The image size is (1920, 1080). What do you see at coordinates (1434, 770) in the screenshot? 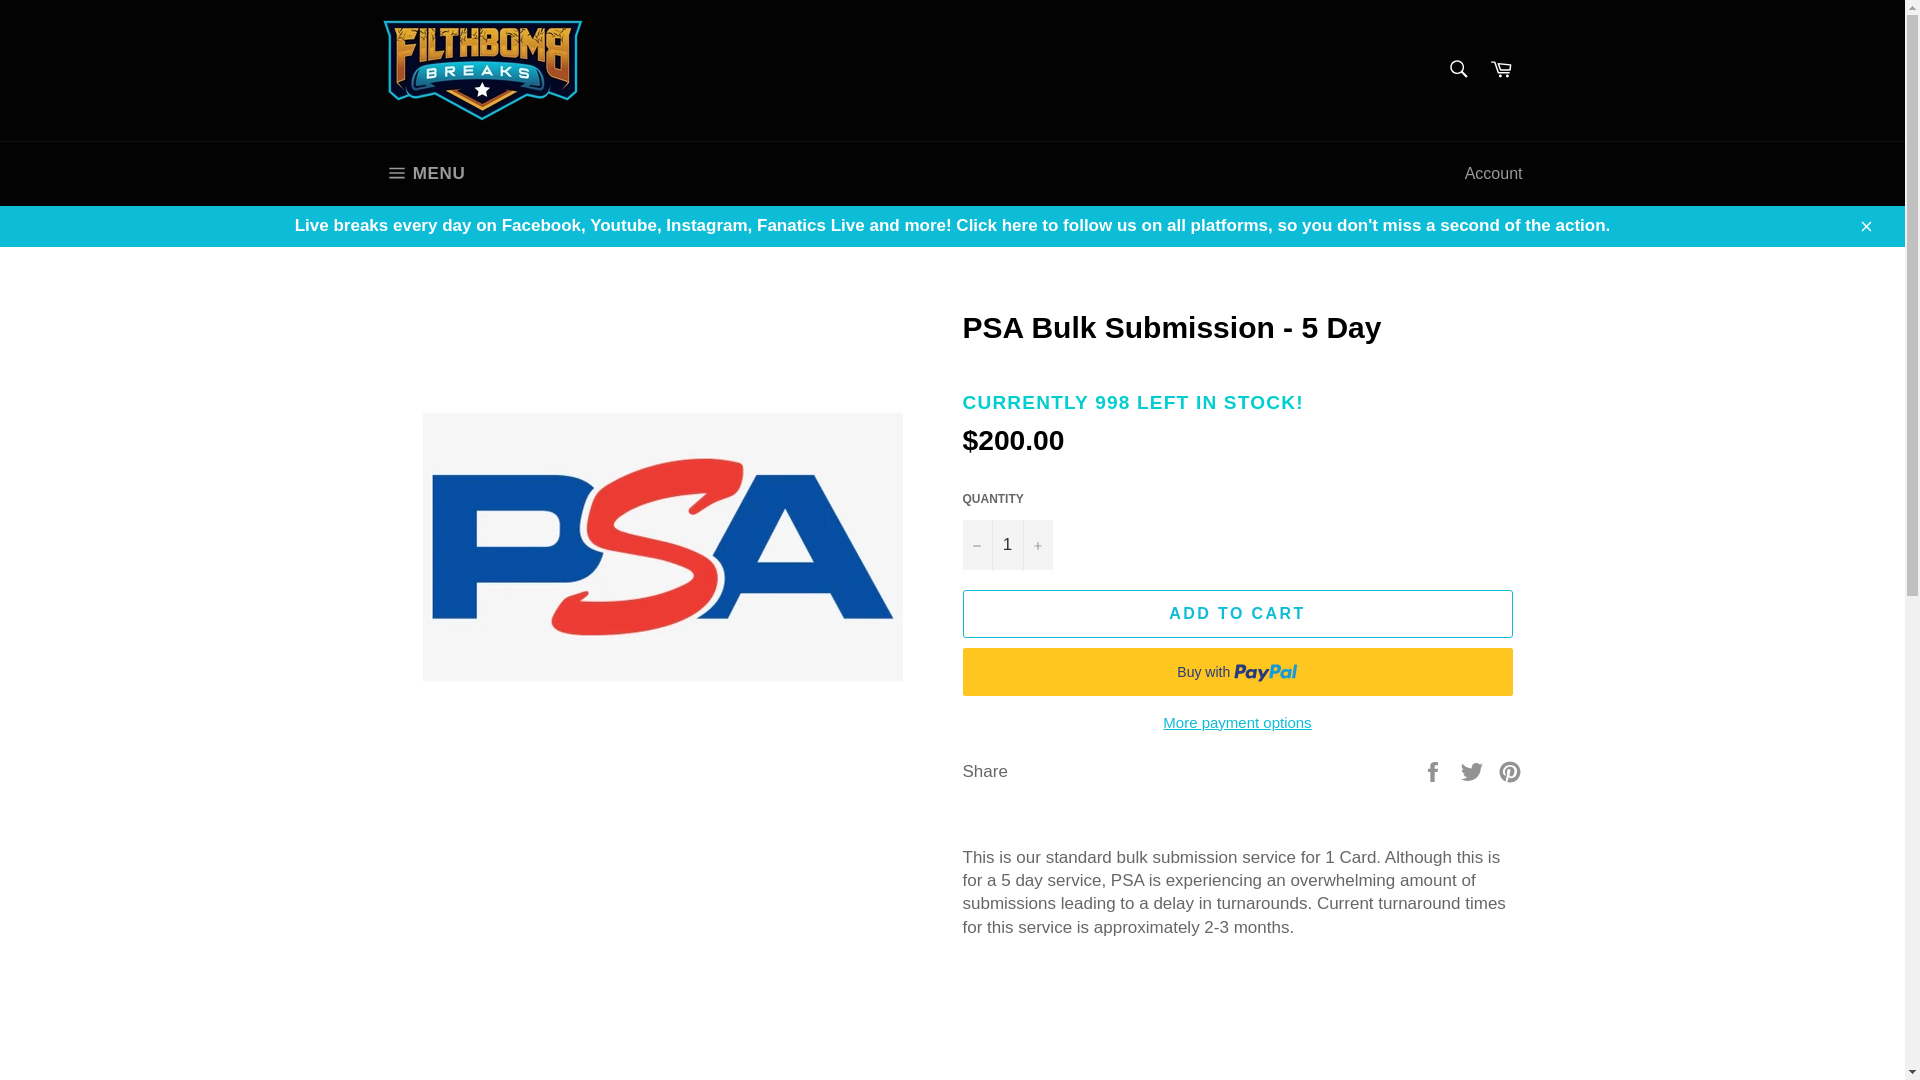
I see `Share on Facebook` at bounding box center [1434, 770].